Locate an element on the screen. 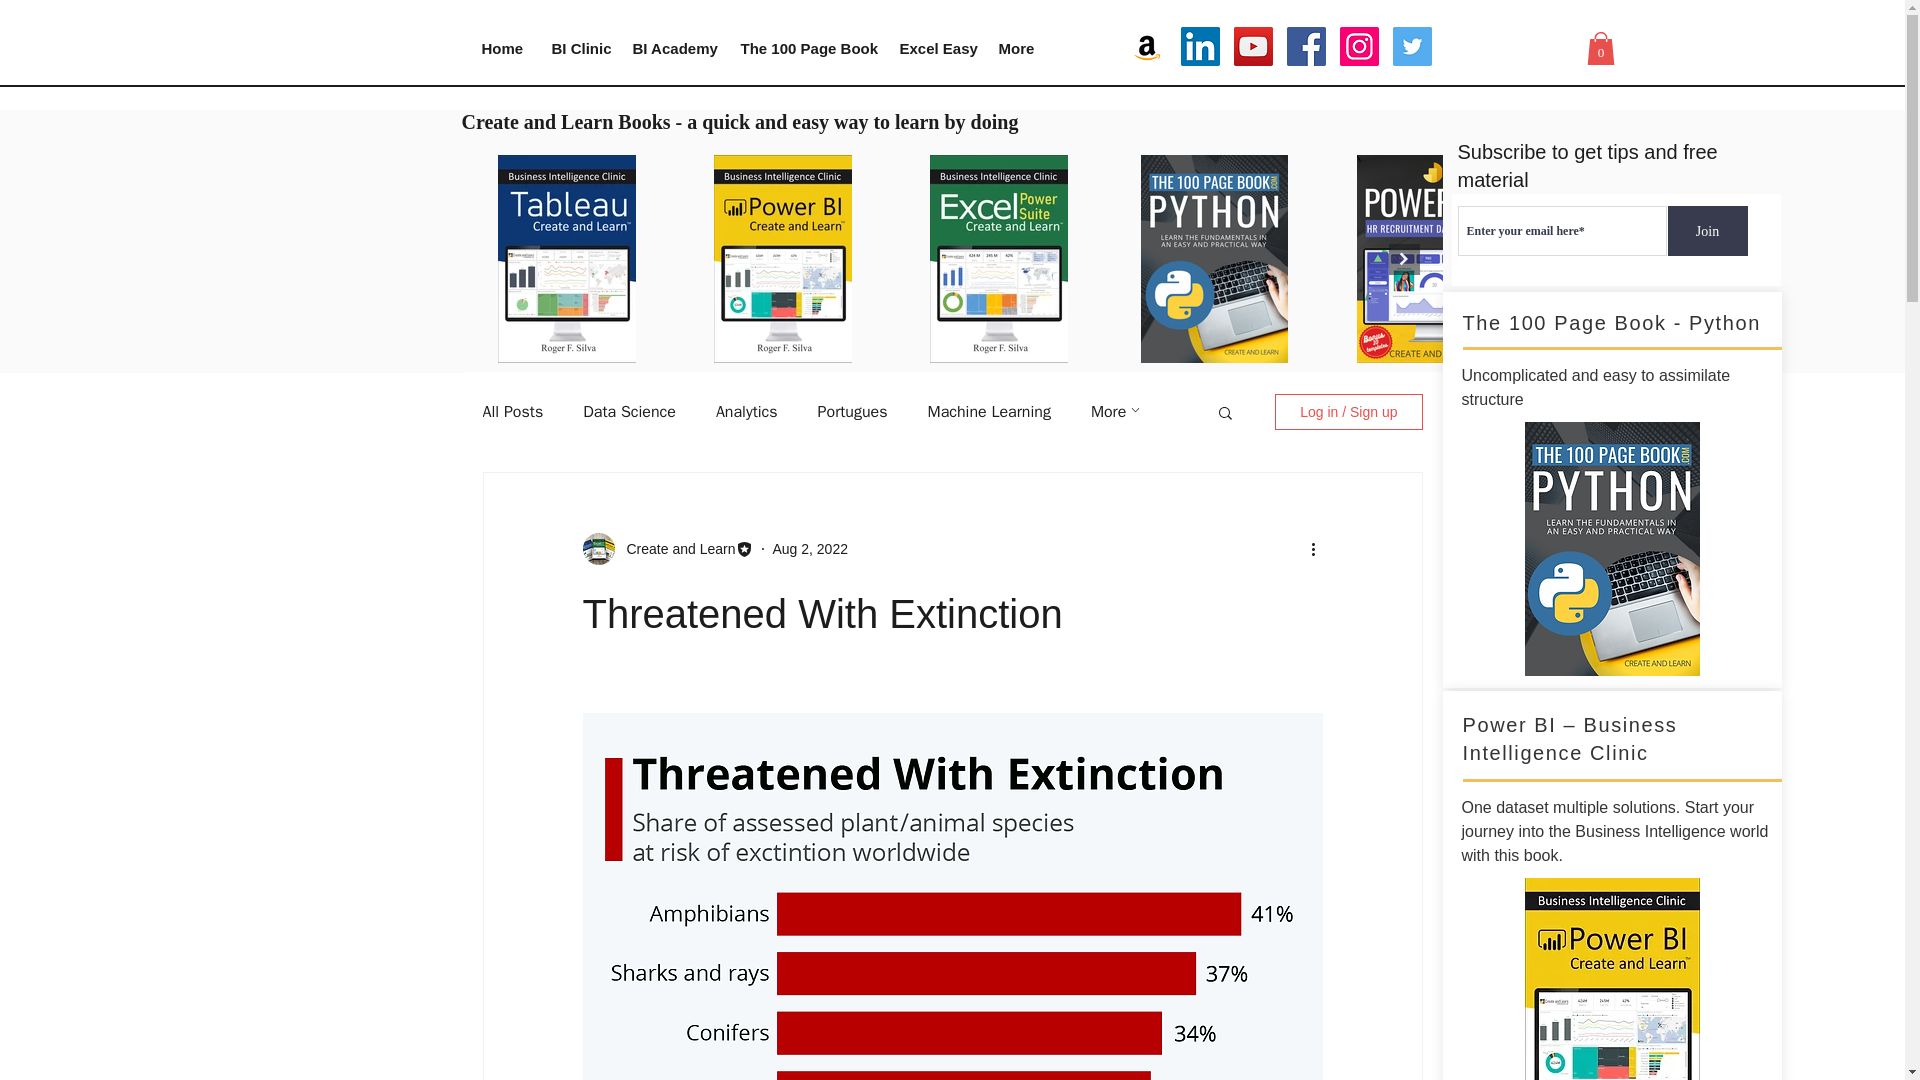 This screenshot has height=1080, width=1920. Home is located at coordinates (500, 48).